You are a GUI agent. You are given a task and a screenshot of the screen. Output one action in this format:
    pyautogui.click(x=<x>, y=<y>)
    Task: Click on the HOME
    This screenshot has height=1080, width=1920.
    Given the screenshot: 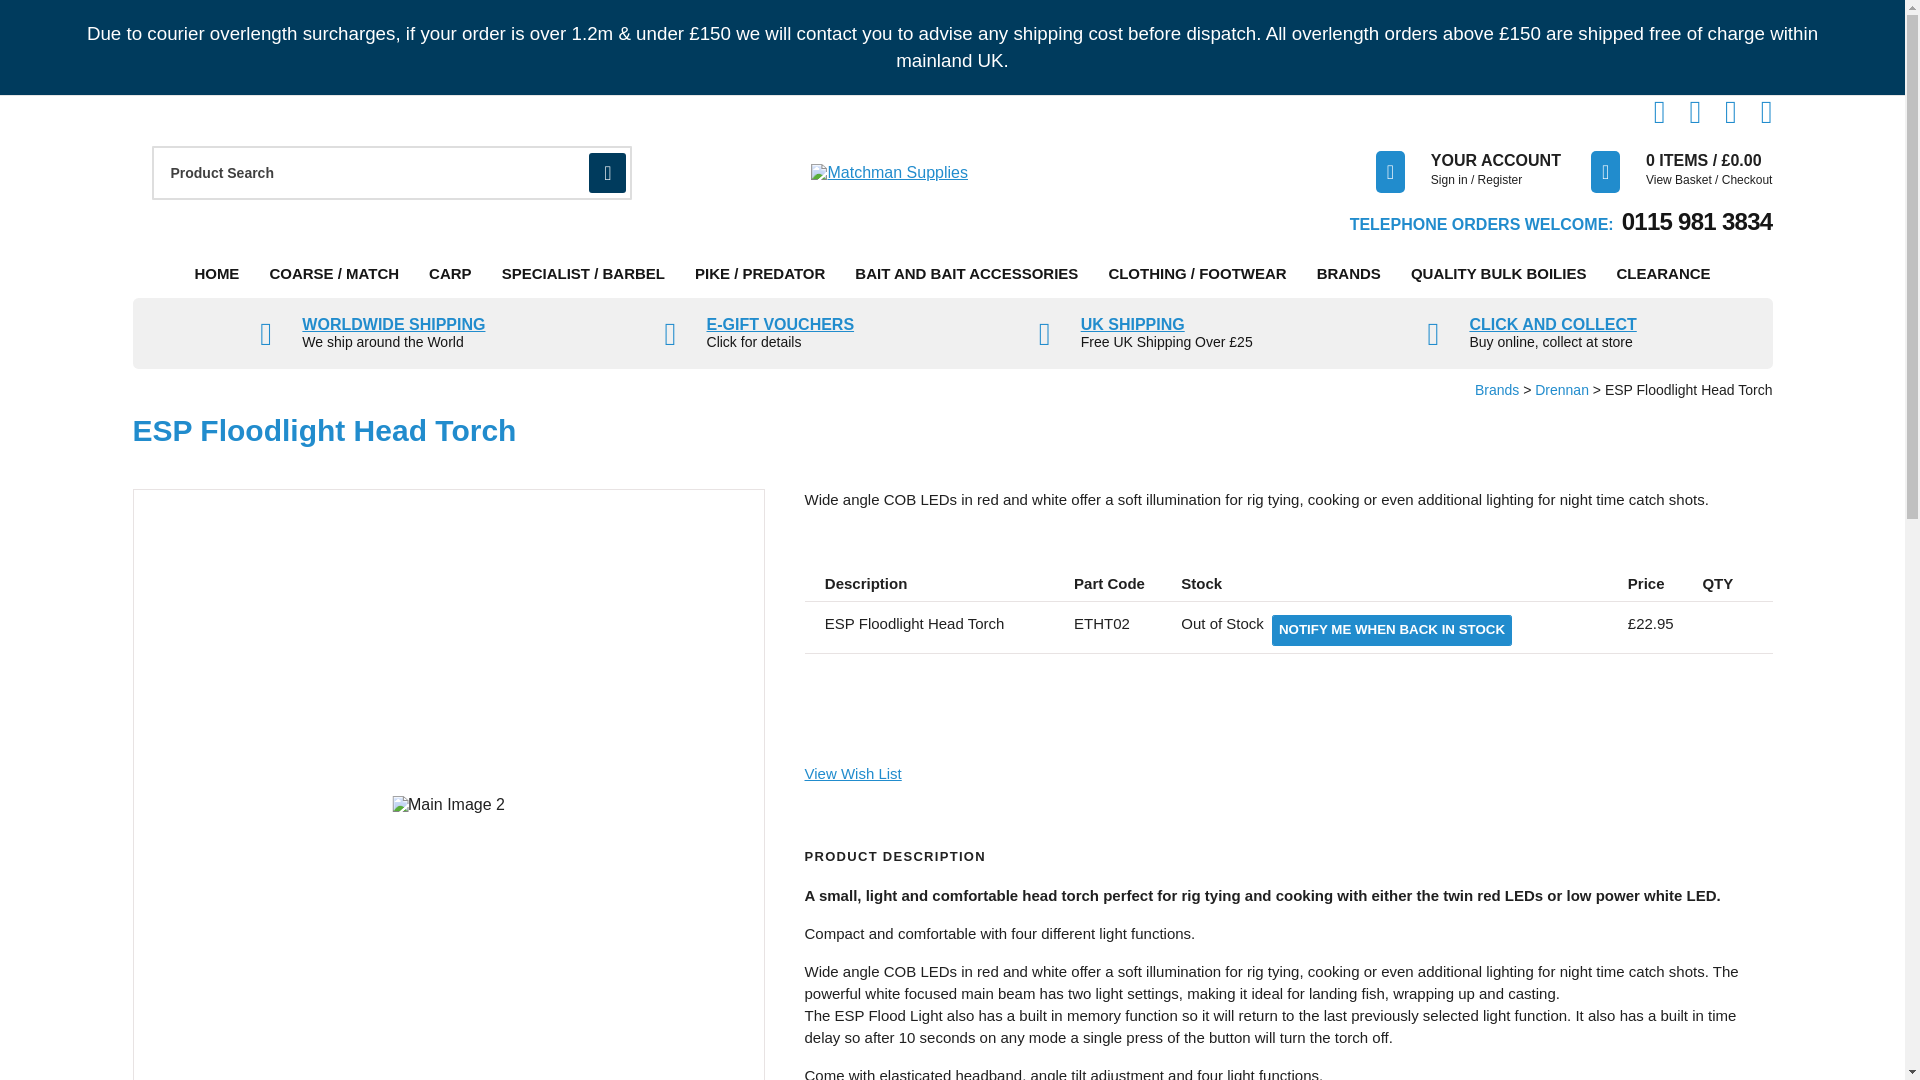 What is the action you would take?
    pyautogui.click(x=216, y=274)
    